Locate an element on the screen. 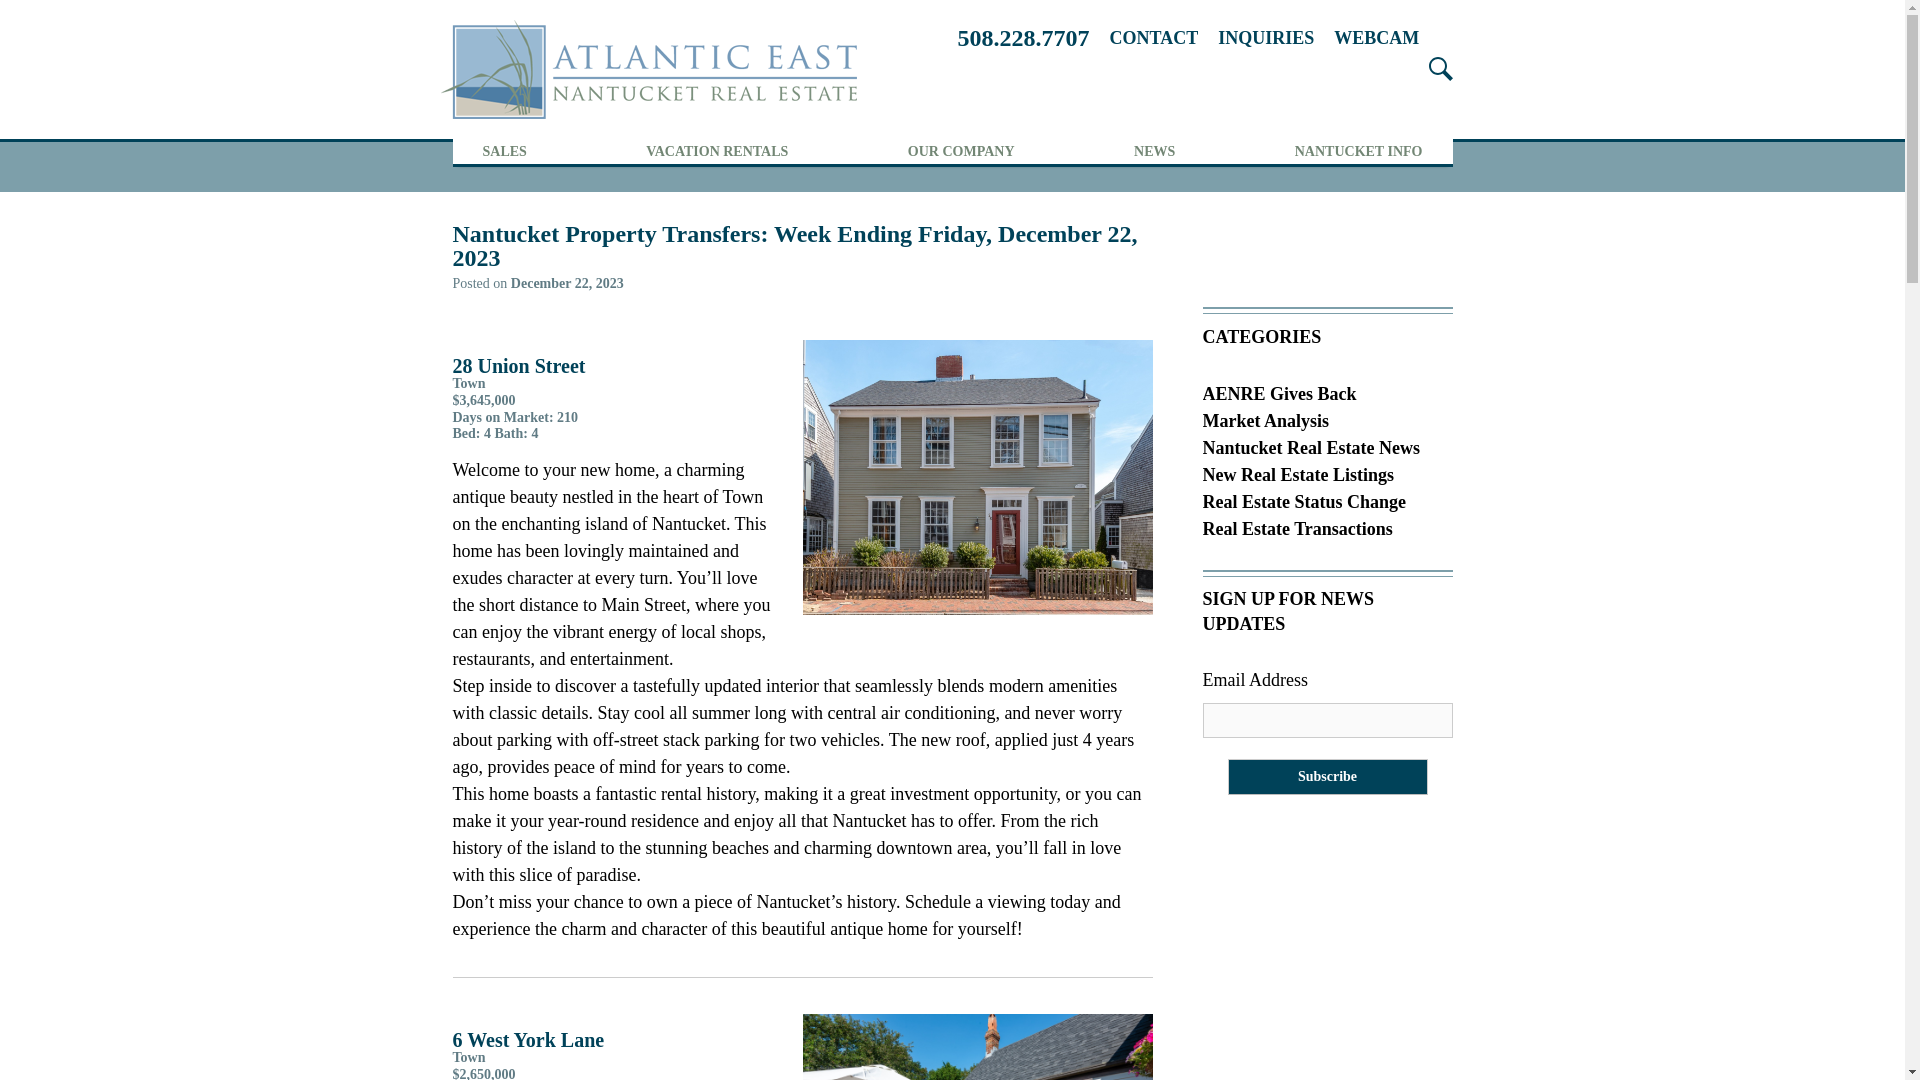 The width and height of the screenshot is (1920, 1080). SALES is located at coordinates (504, 152).